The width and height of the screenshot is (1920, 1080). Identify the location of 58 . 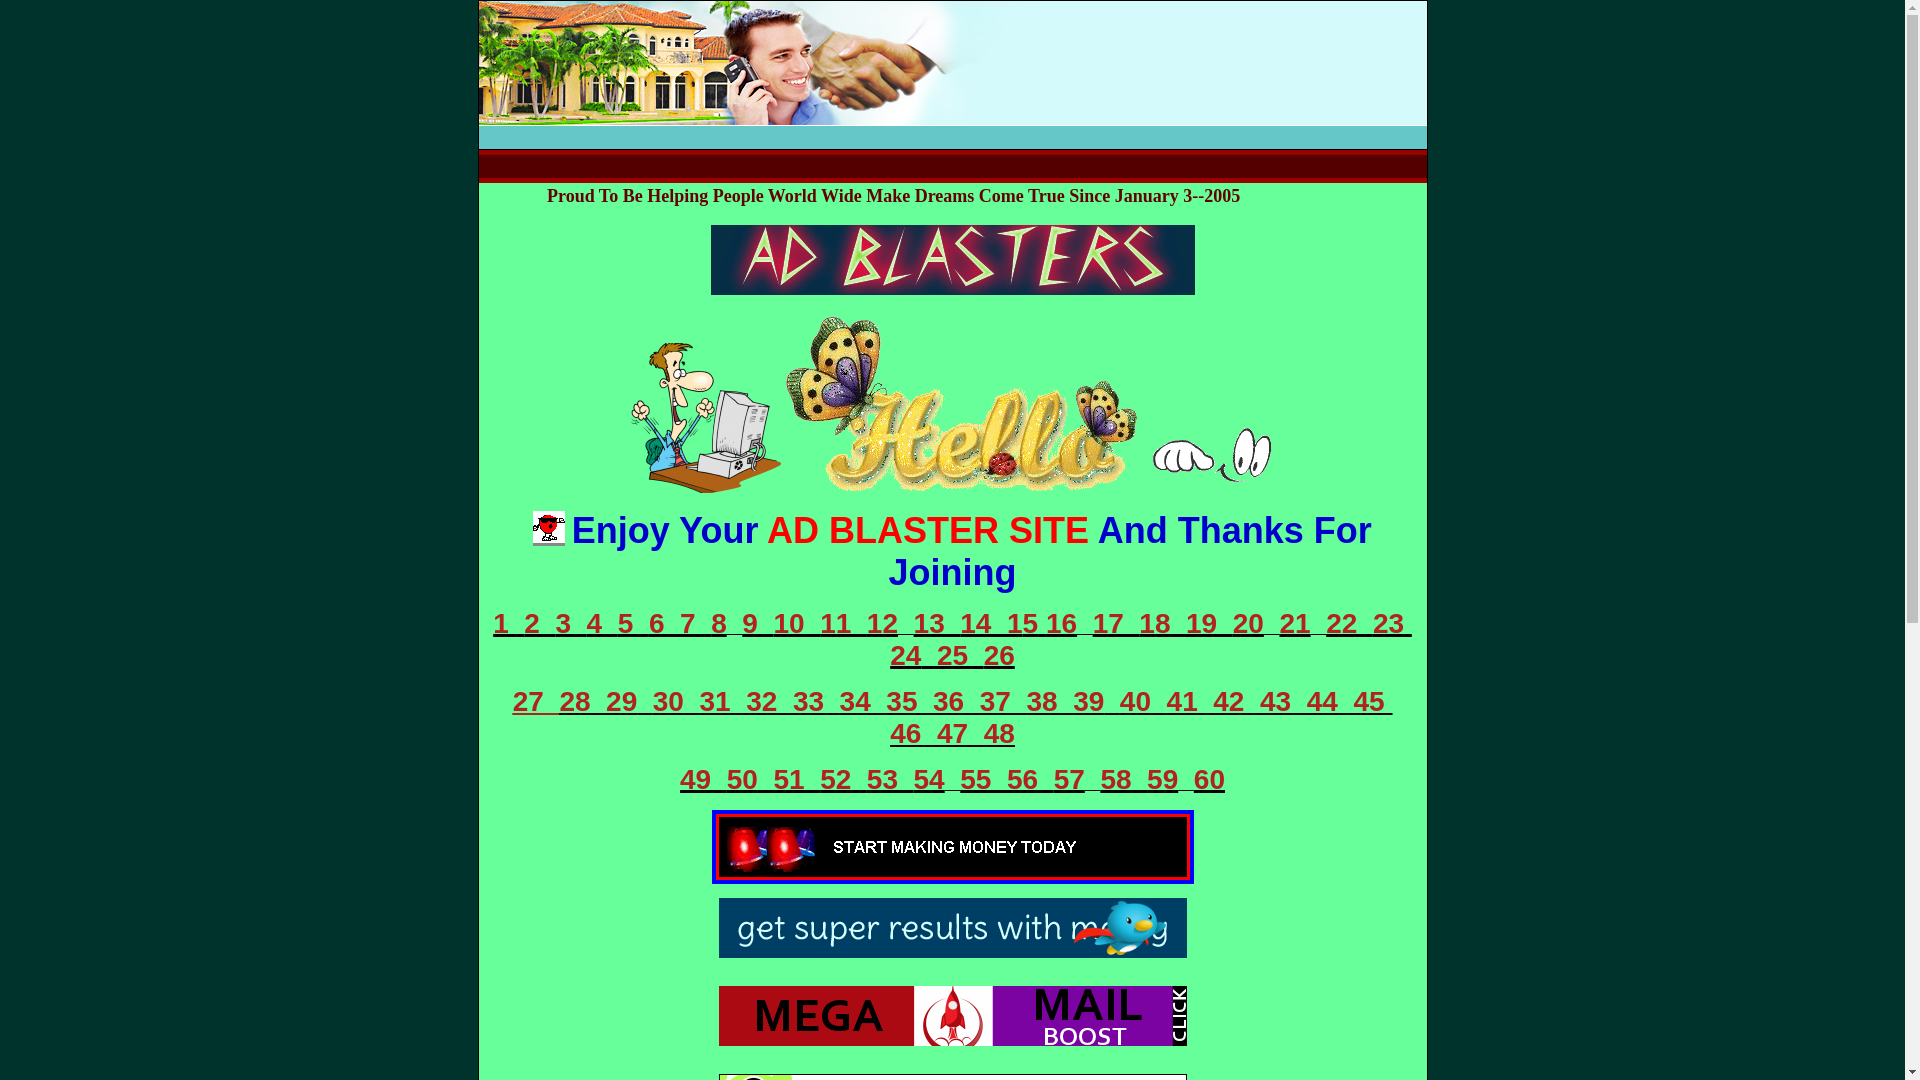
(1124, 780).